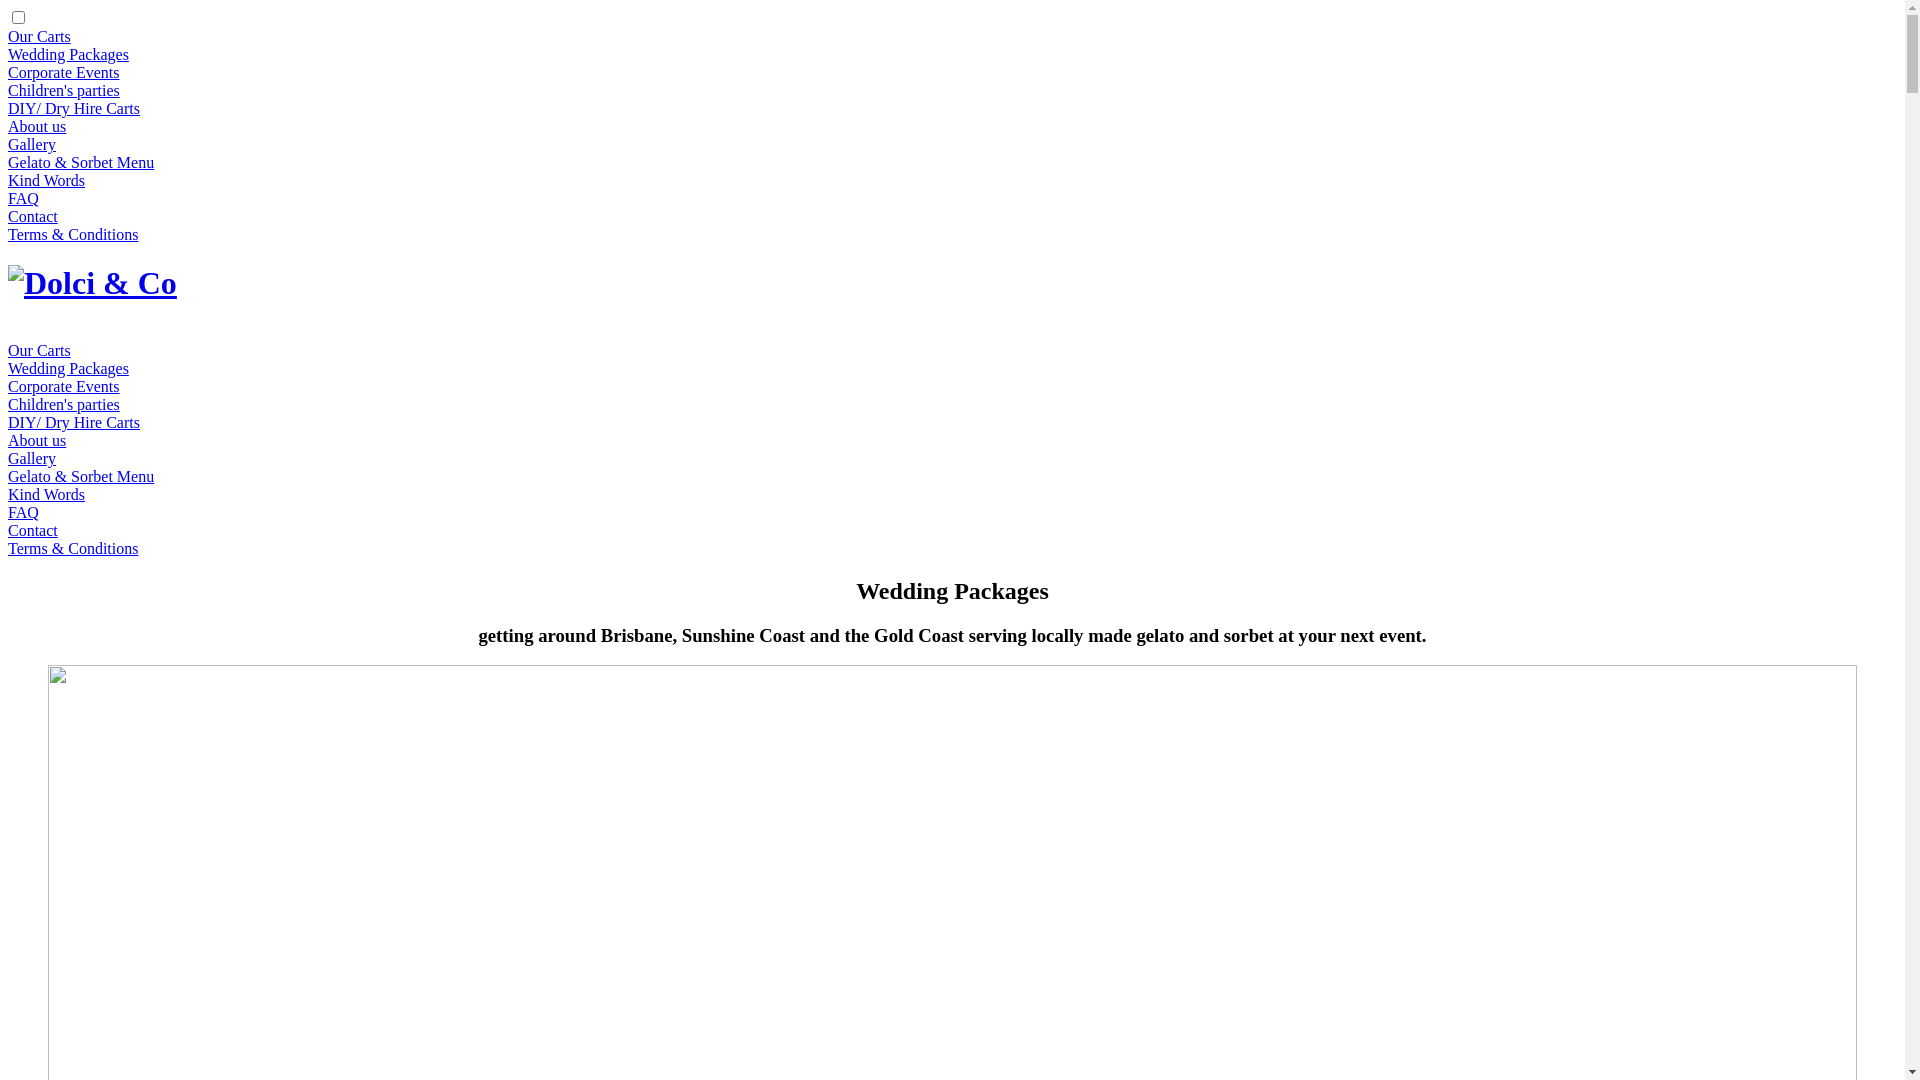 The height and width of the screenshot is (1080, 1920). What do you see at coordinates (24, 198) in the screenshot?
I see `FAQ` at bounding box center [24, 198].